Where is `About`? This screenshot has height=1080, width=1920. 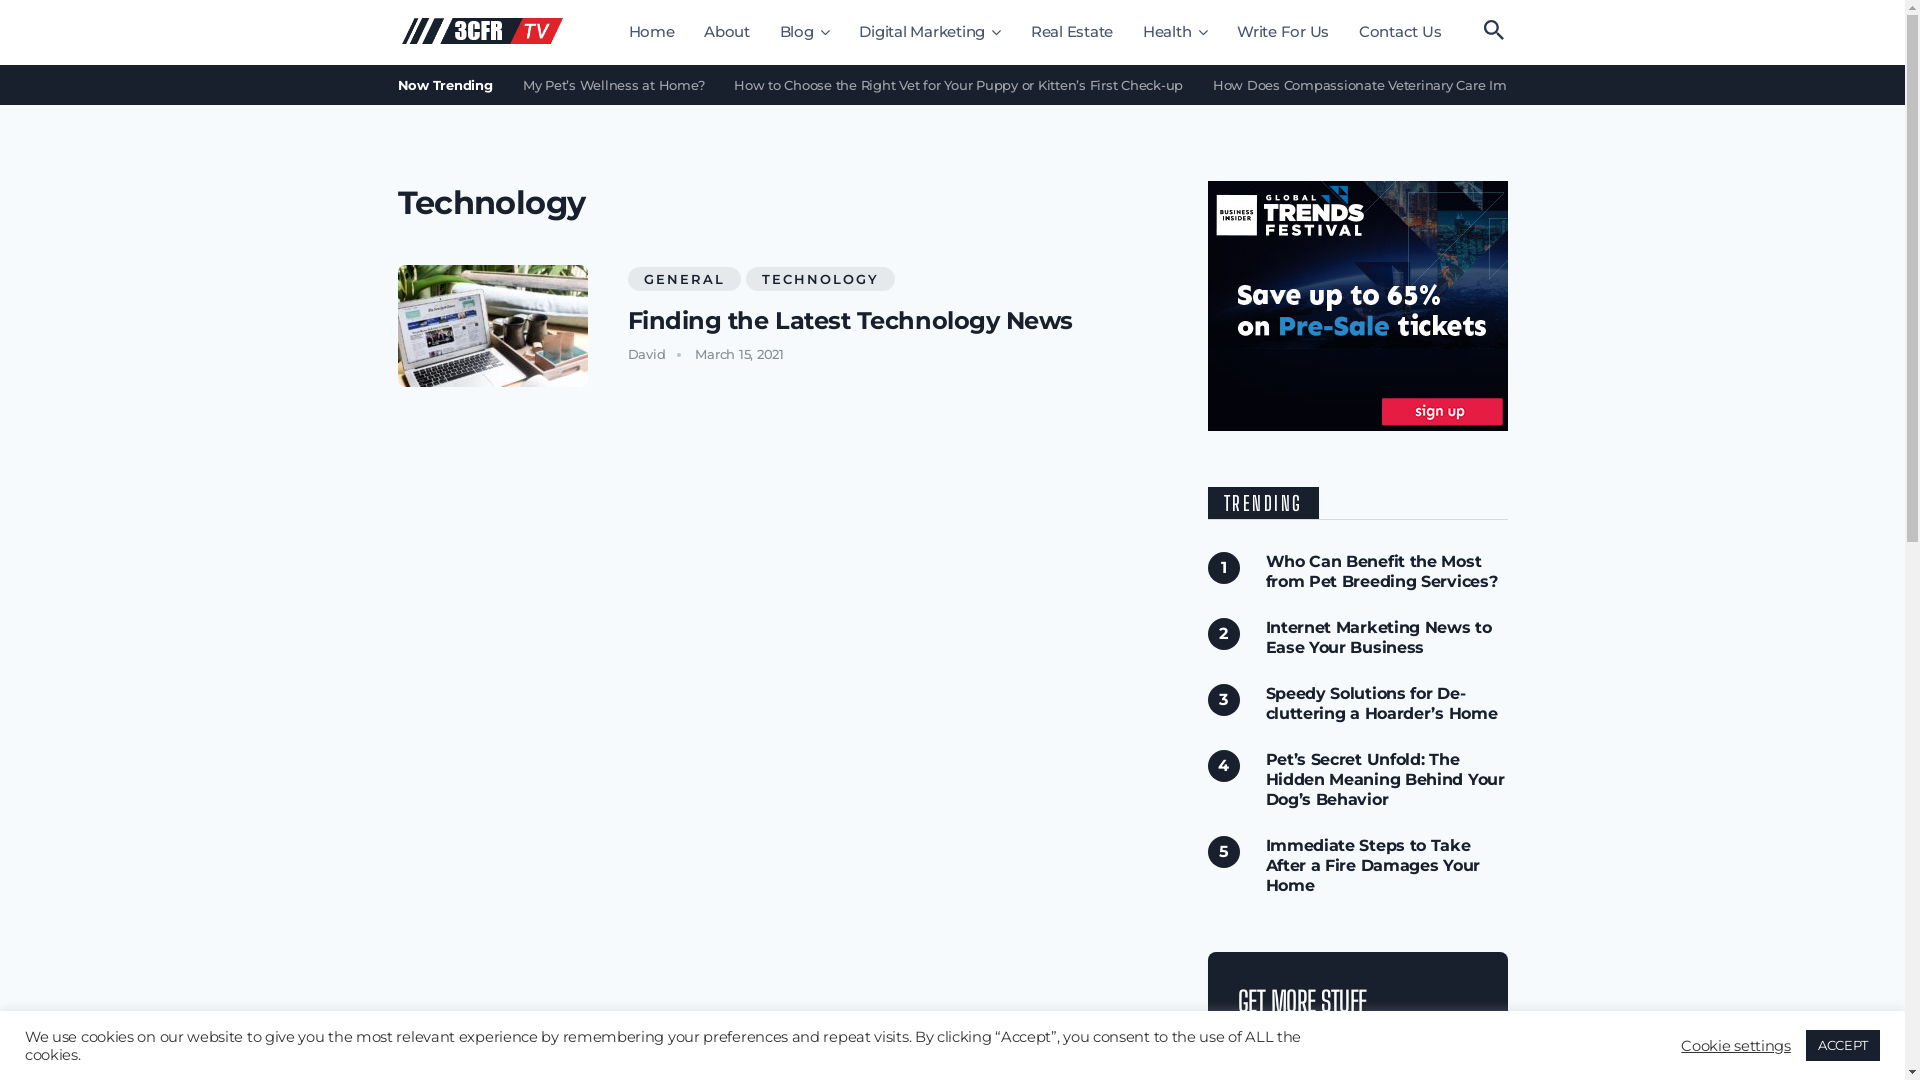
About is located at coordinates (727, 32).